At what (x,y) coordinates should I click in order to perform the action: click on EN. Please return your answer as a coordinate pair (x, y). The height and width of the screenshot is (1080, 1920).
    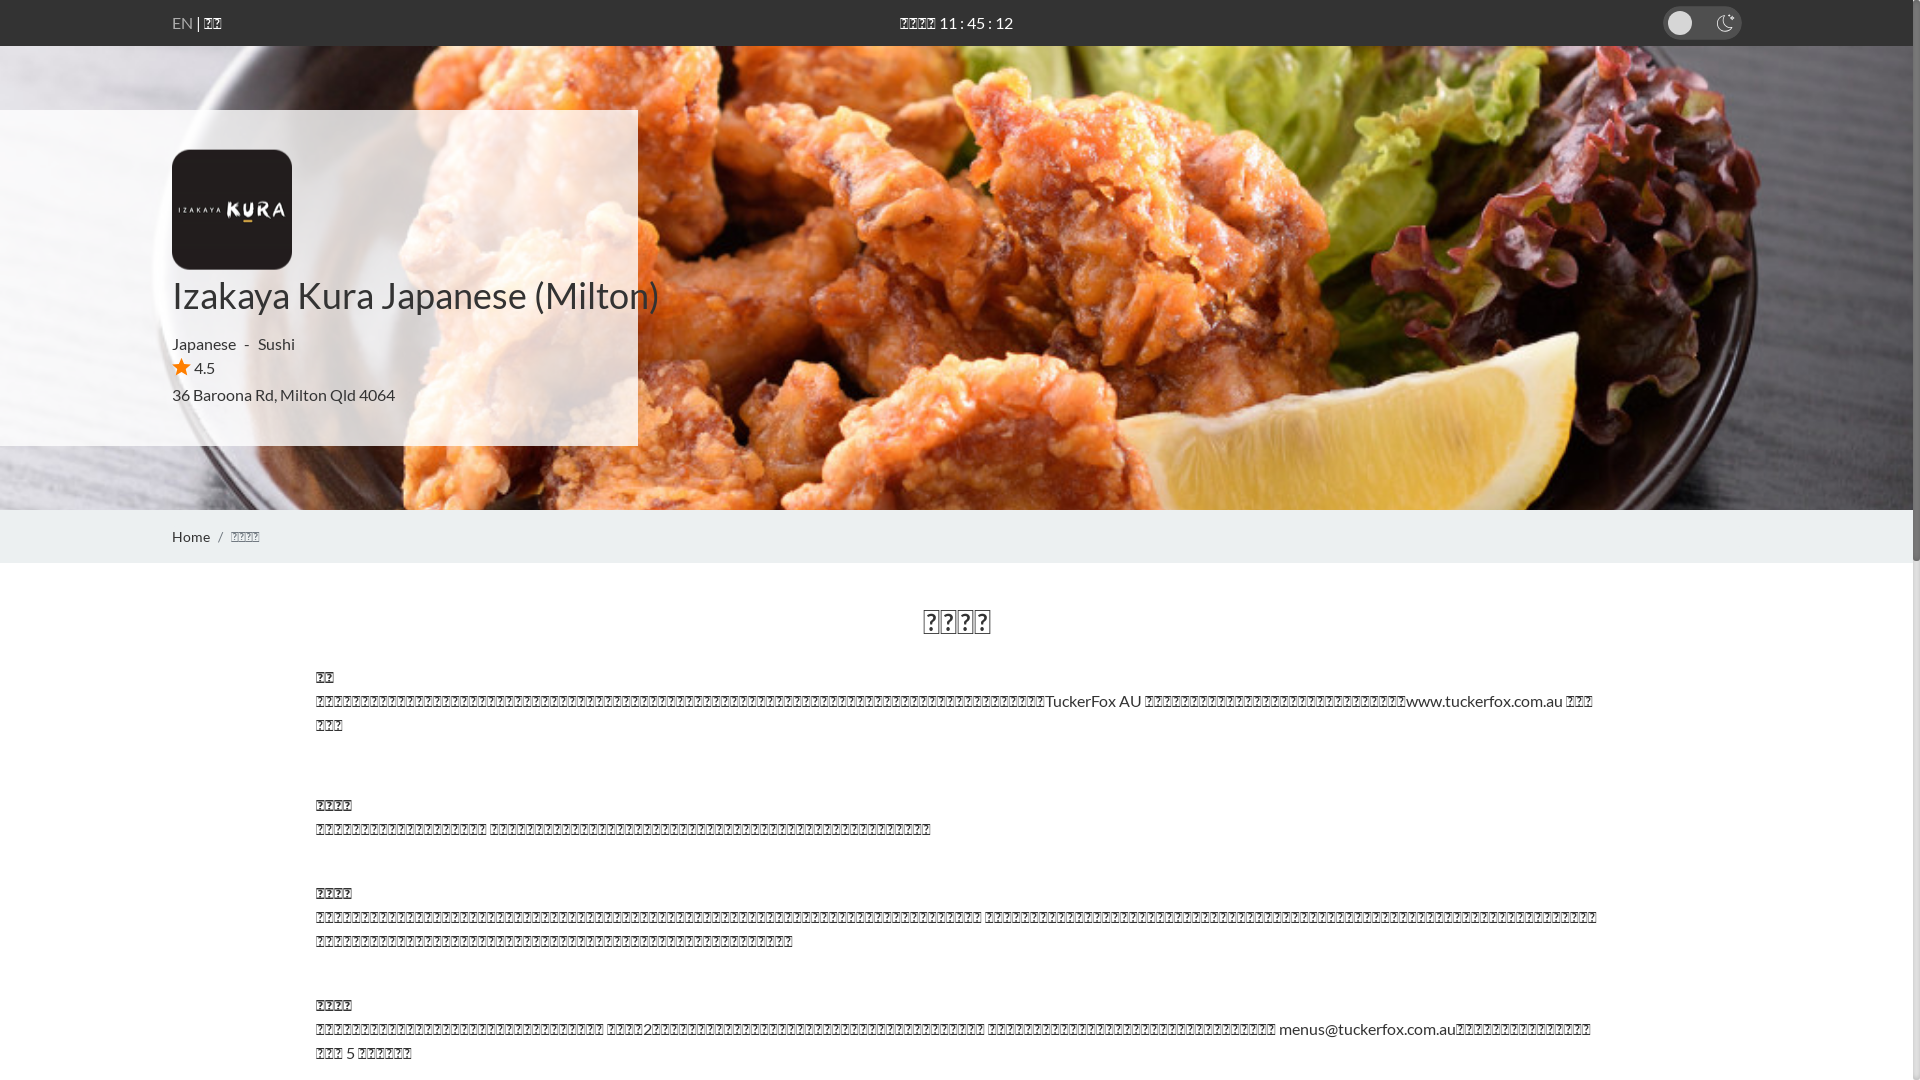
    Looking at the image, I should click on (182, 22).